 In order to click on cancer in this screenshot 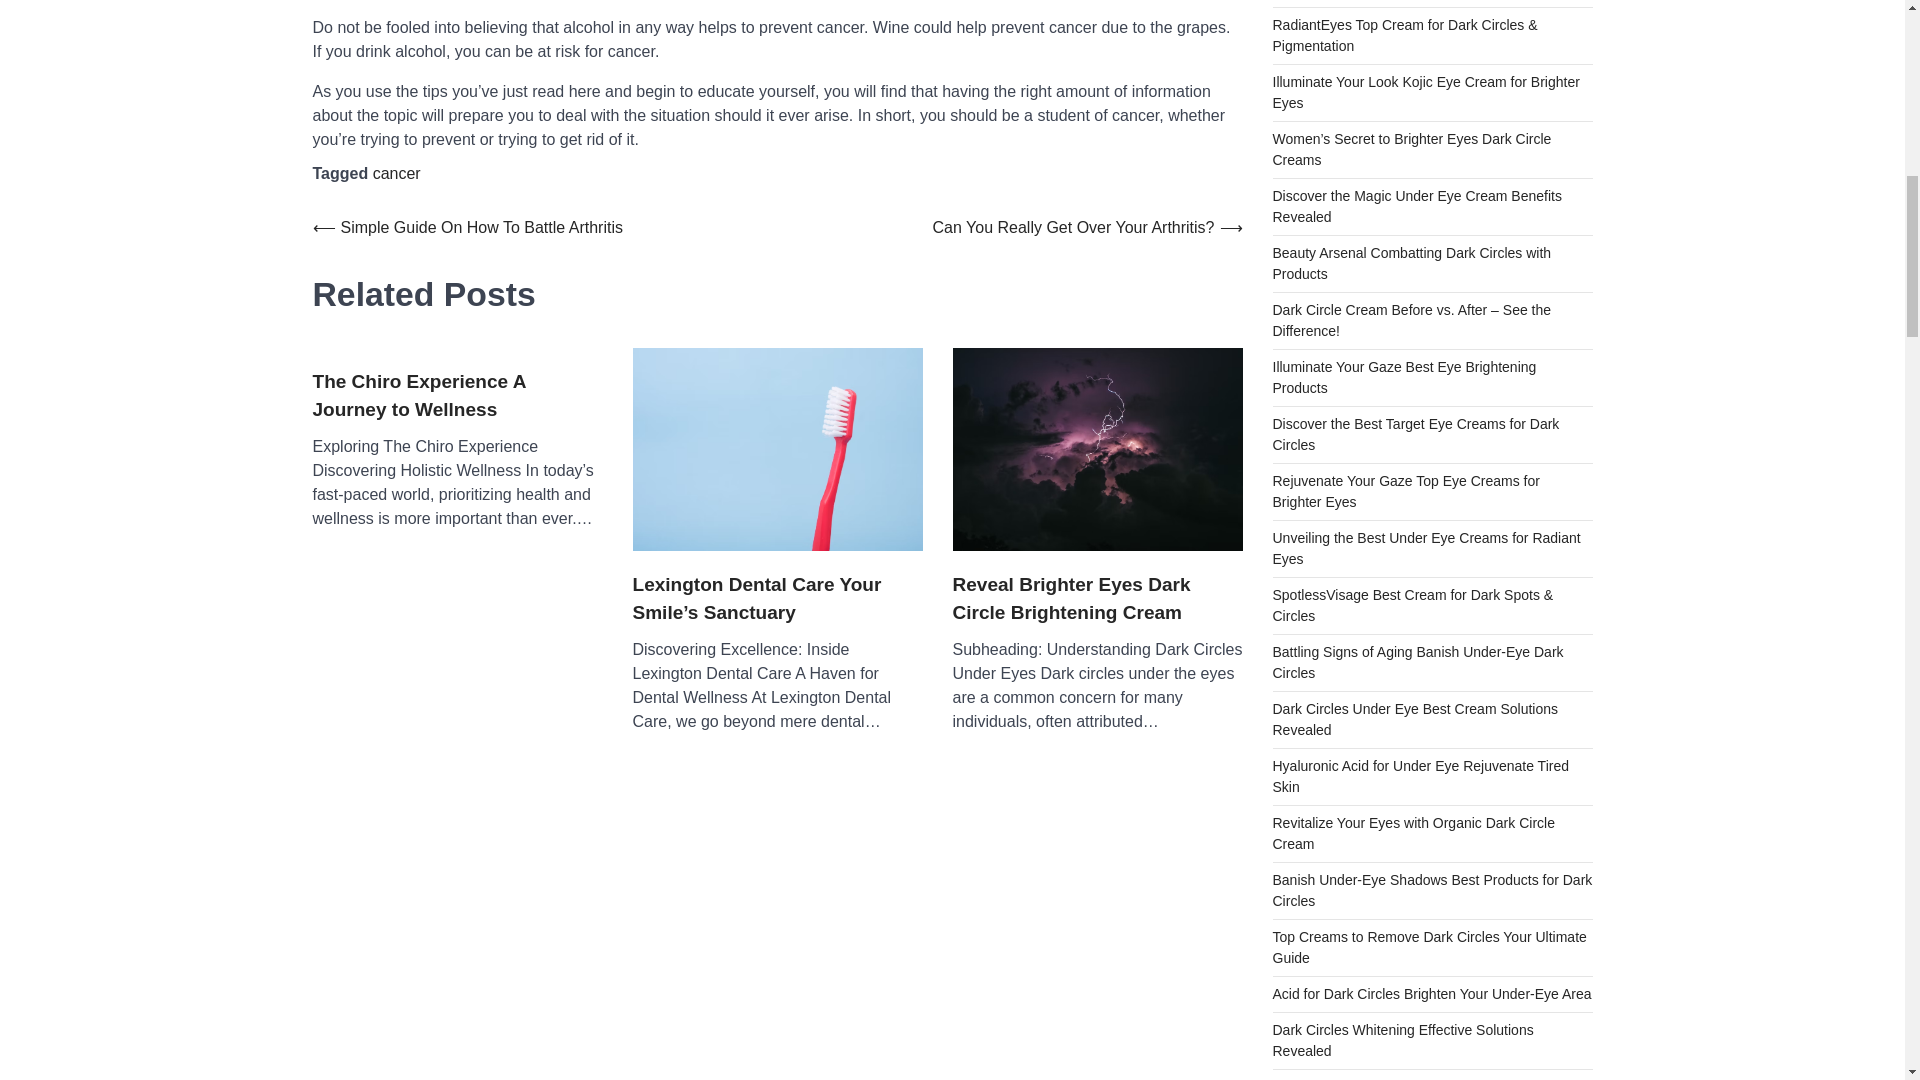, I will do `click(396, 174)`.